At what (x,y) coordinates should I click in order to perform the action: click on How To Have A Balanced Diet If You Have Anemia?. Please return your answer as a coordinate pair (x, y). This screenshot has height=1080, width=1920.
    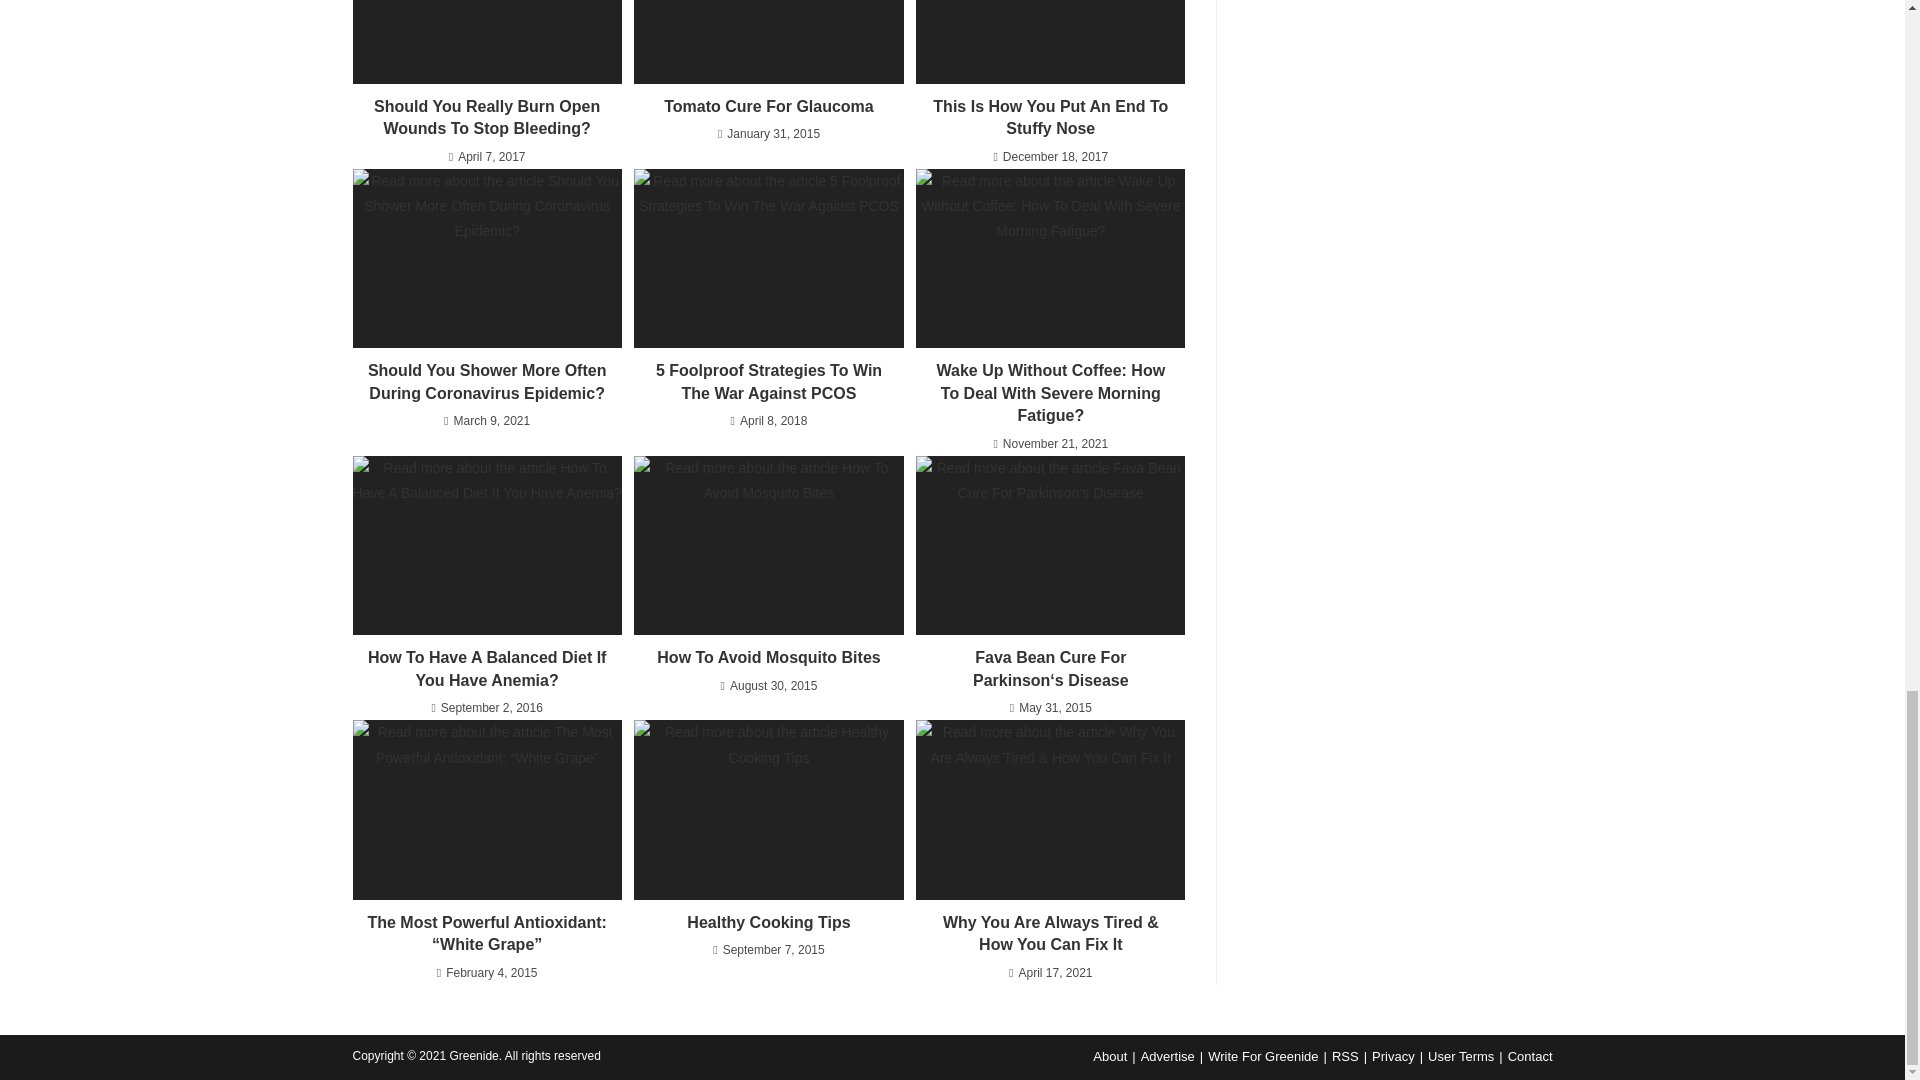
    Looking at the image, I should click on (486, 669).